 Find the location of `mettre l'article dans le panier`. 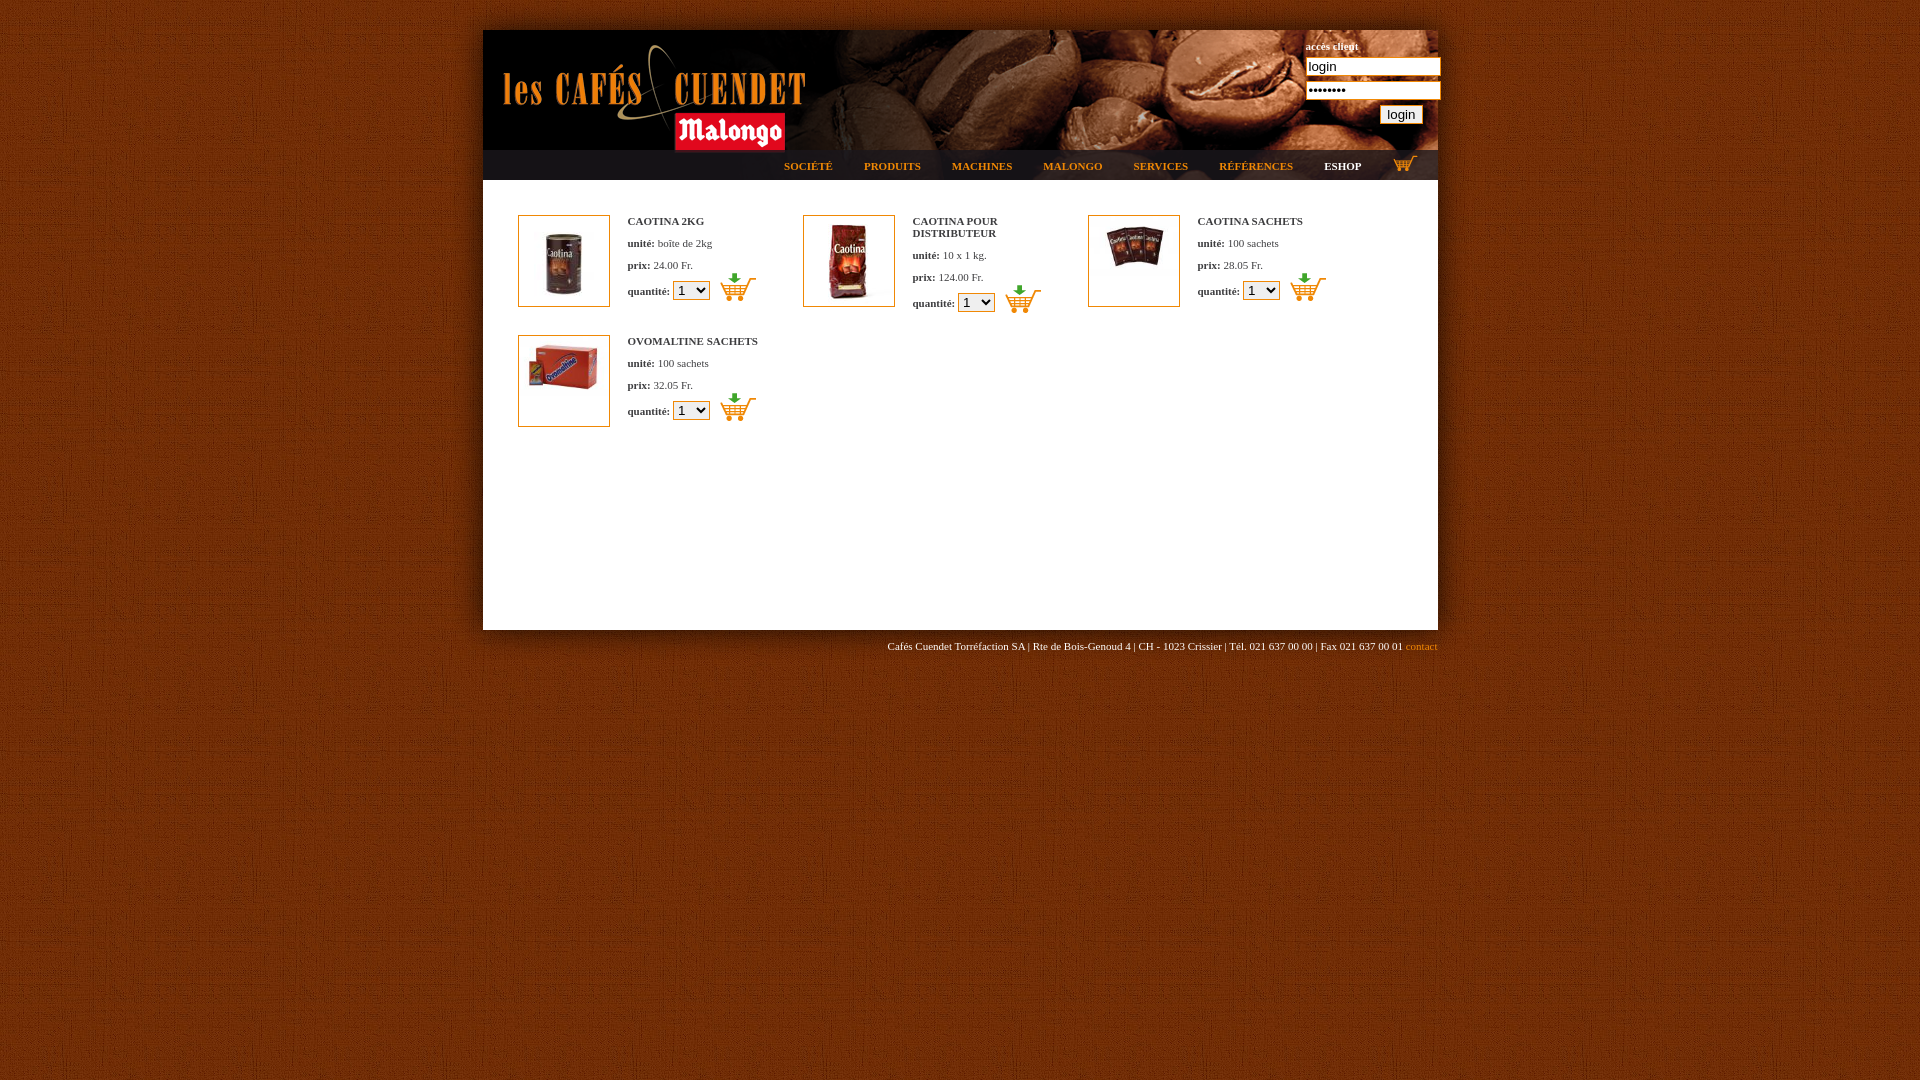

mettre l'article dans le panier is located at coordinates (738, 407).